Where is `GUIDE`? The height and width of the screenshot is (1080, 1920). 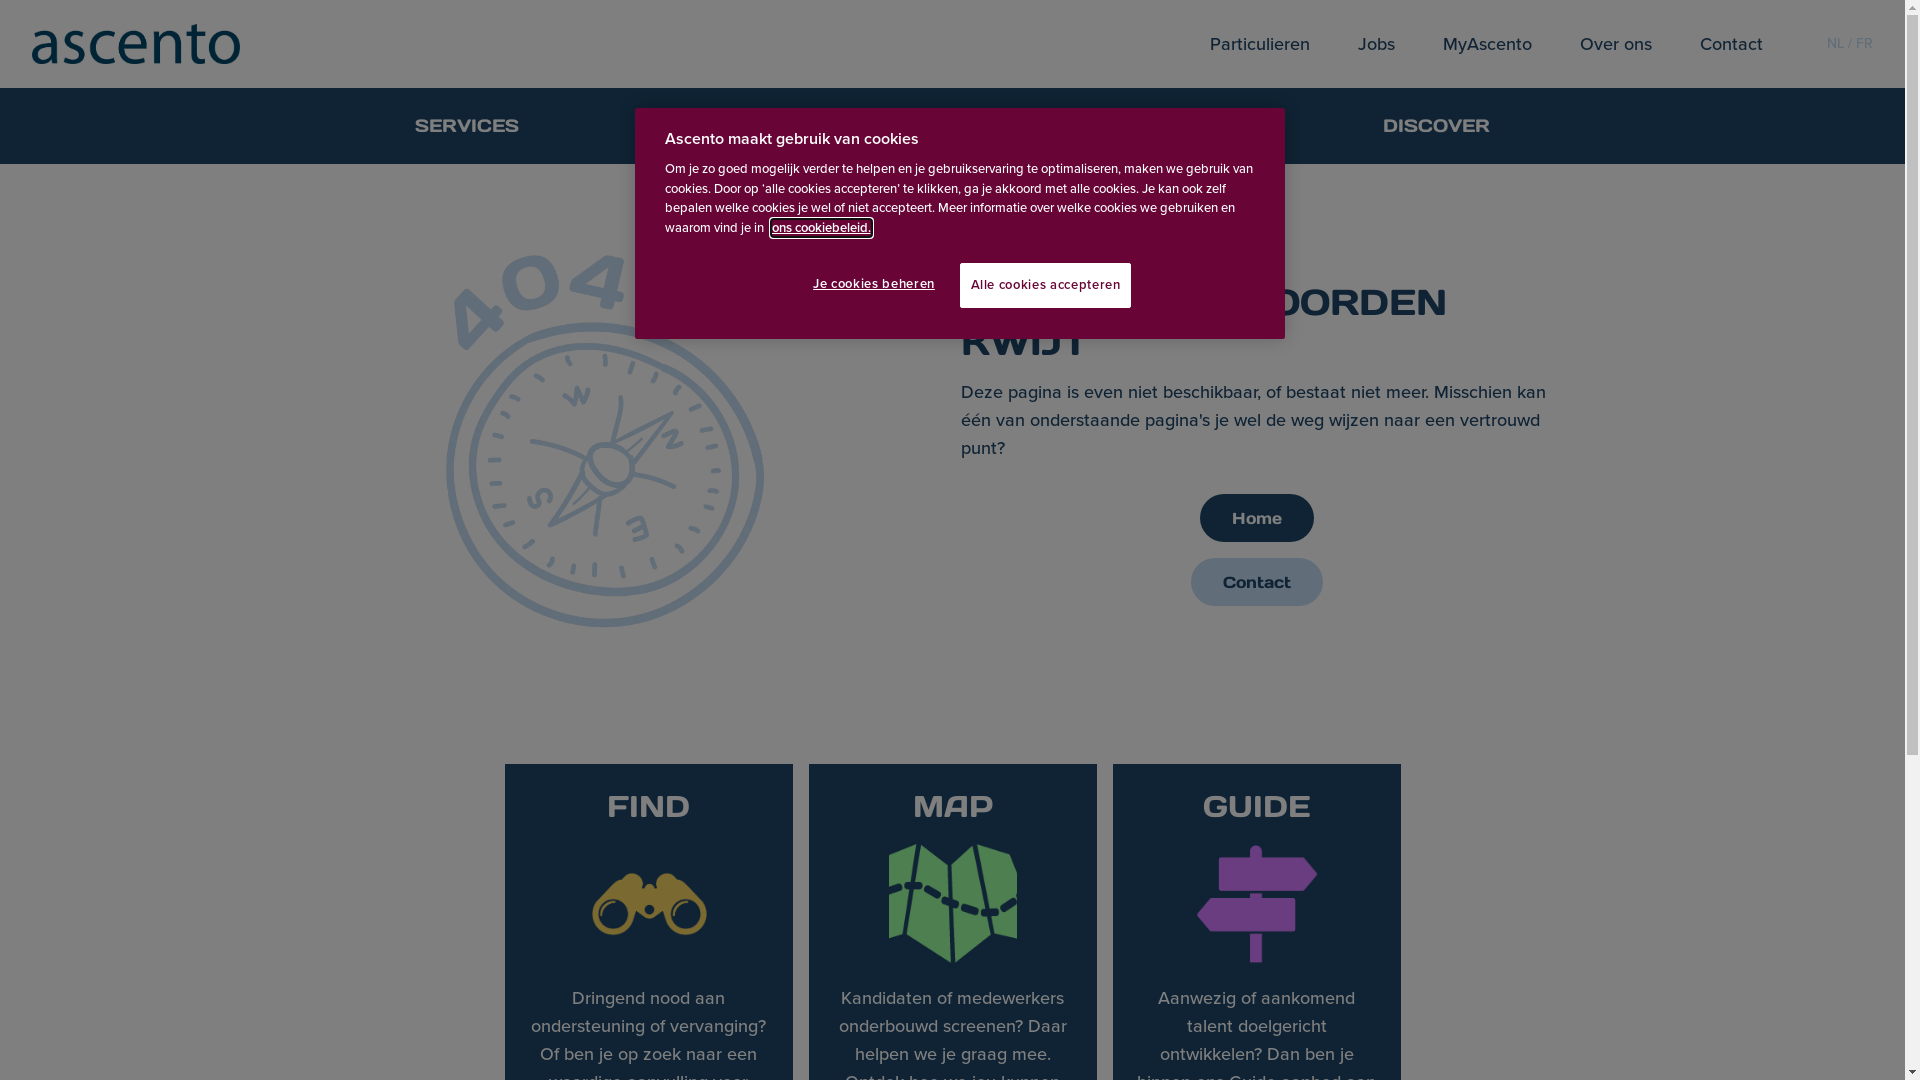
GUIDE is located at coordinates (1175, 126).